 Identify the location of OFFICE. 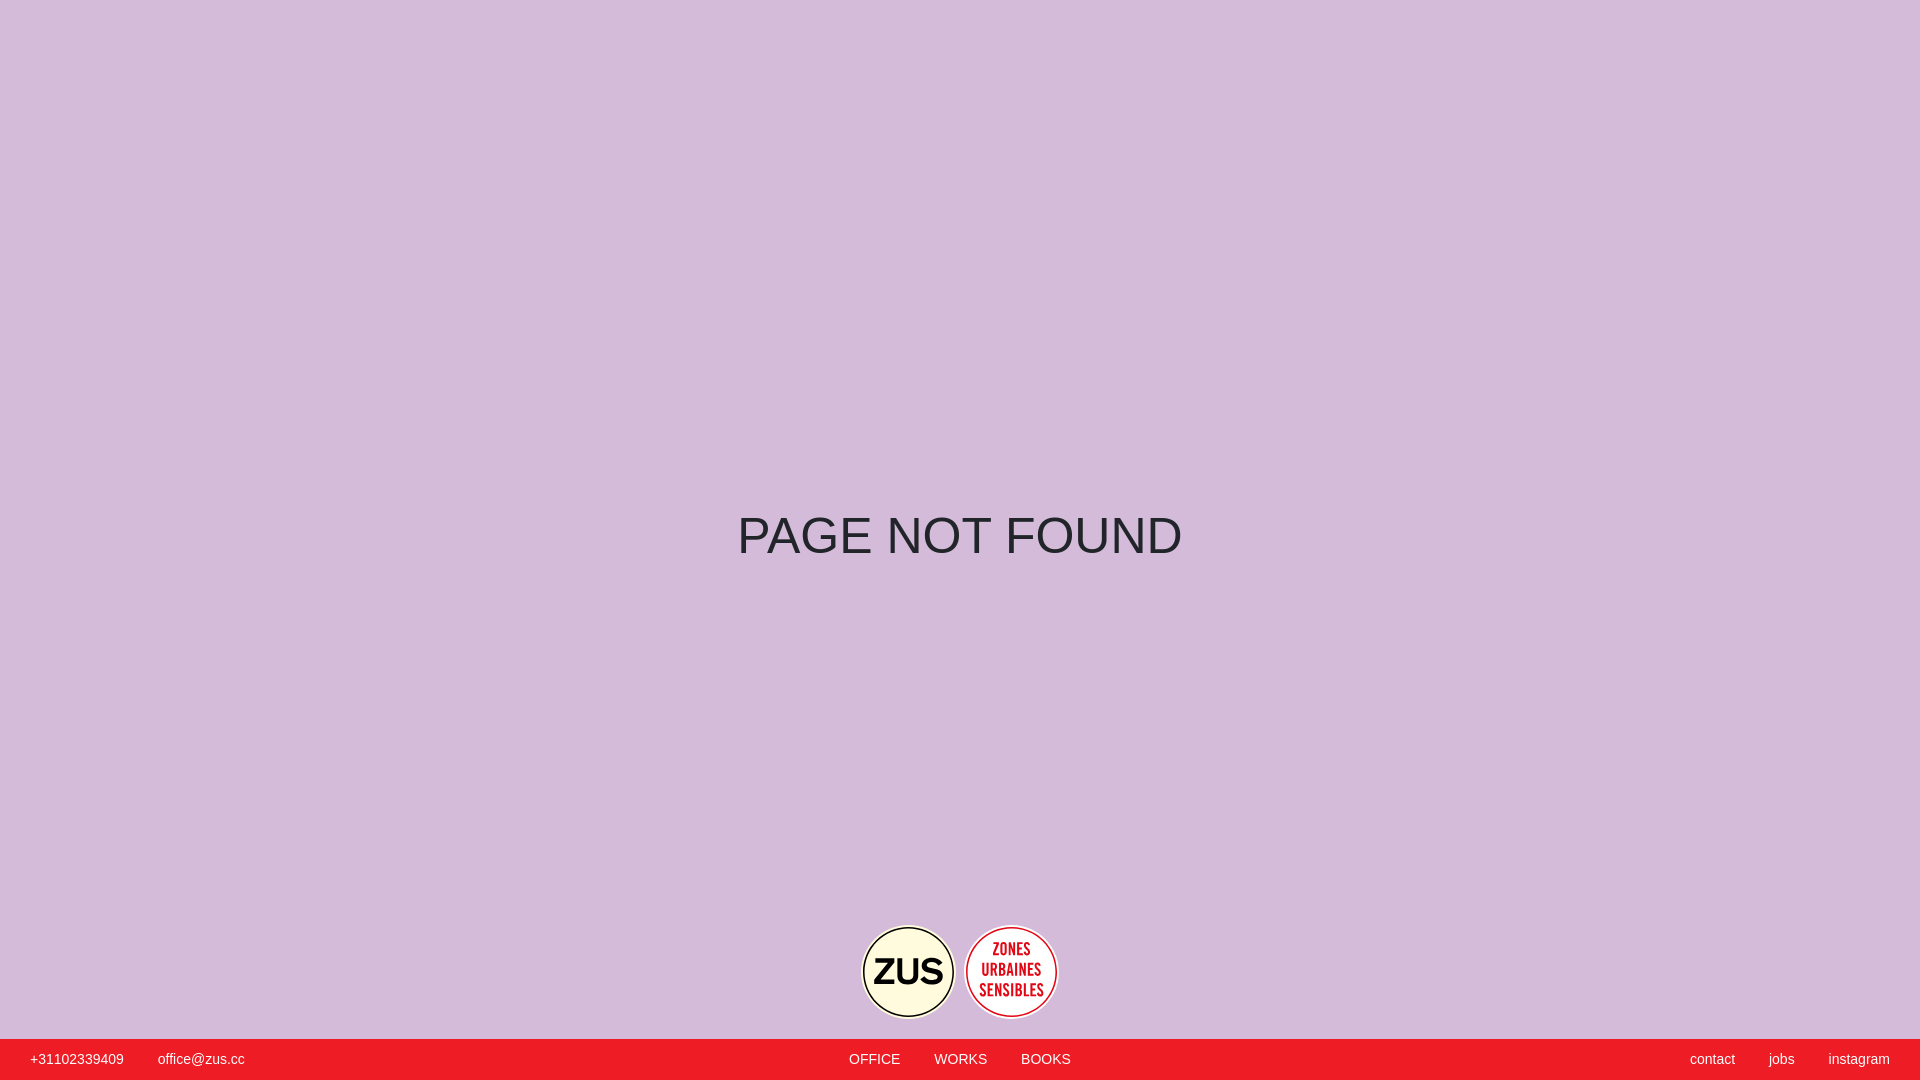
(874, 1059).